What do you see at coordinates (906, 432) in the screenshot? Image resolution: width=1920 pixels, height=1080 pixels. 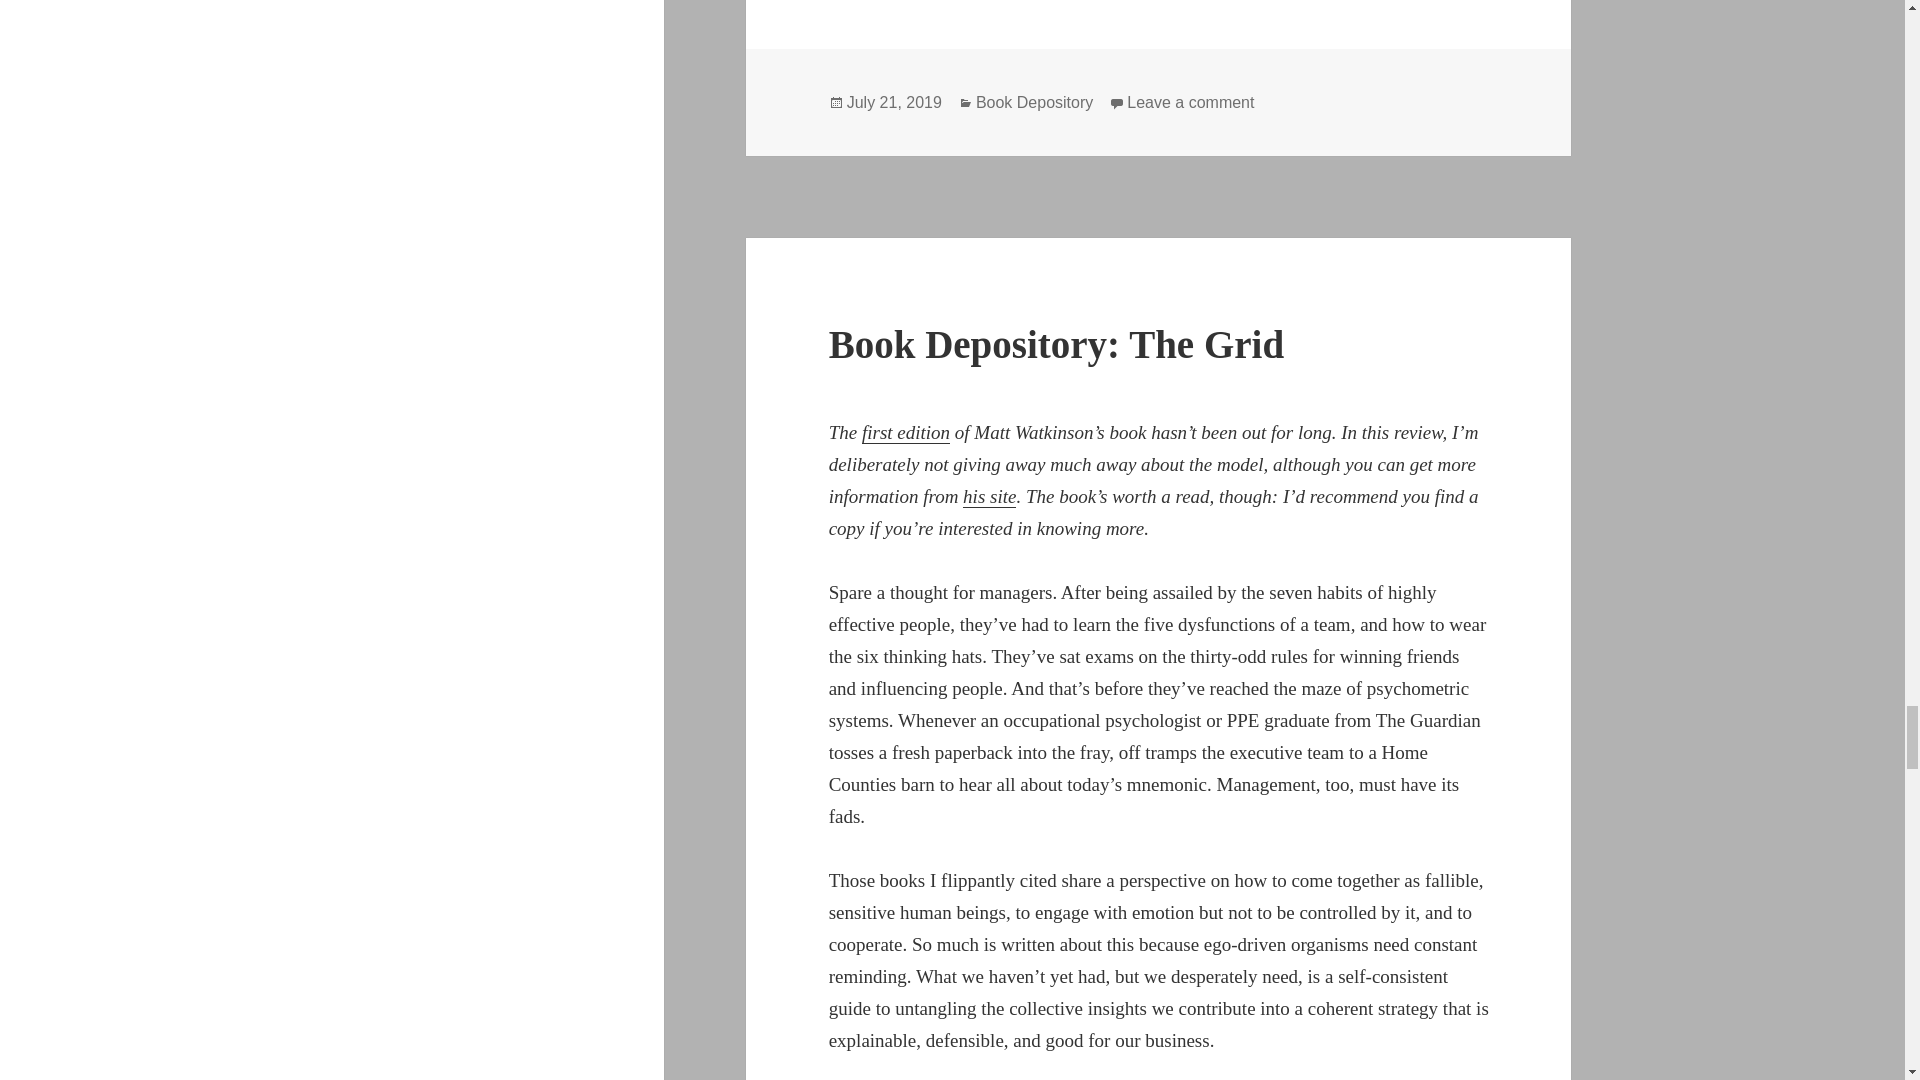 I see `his site` at bounding box center [906, 432].